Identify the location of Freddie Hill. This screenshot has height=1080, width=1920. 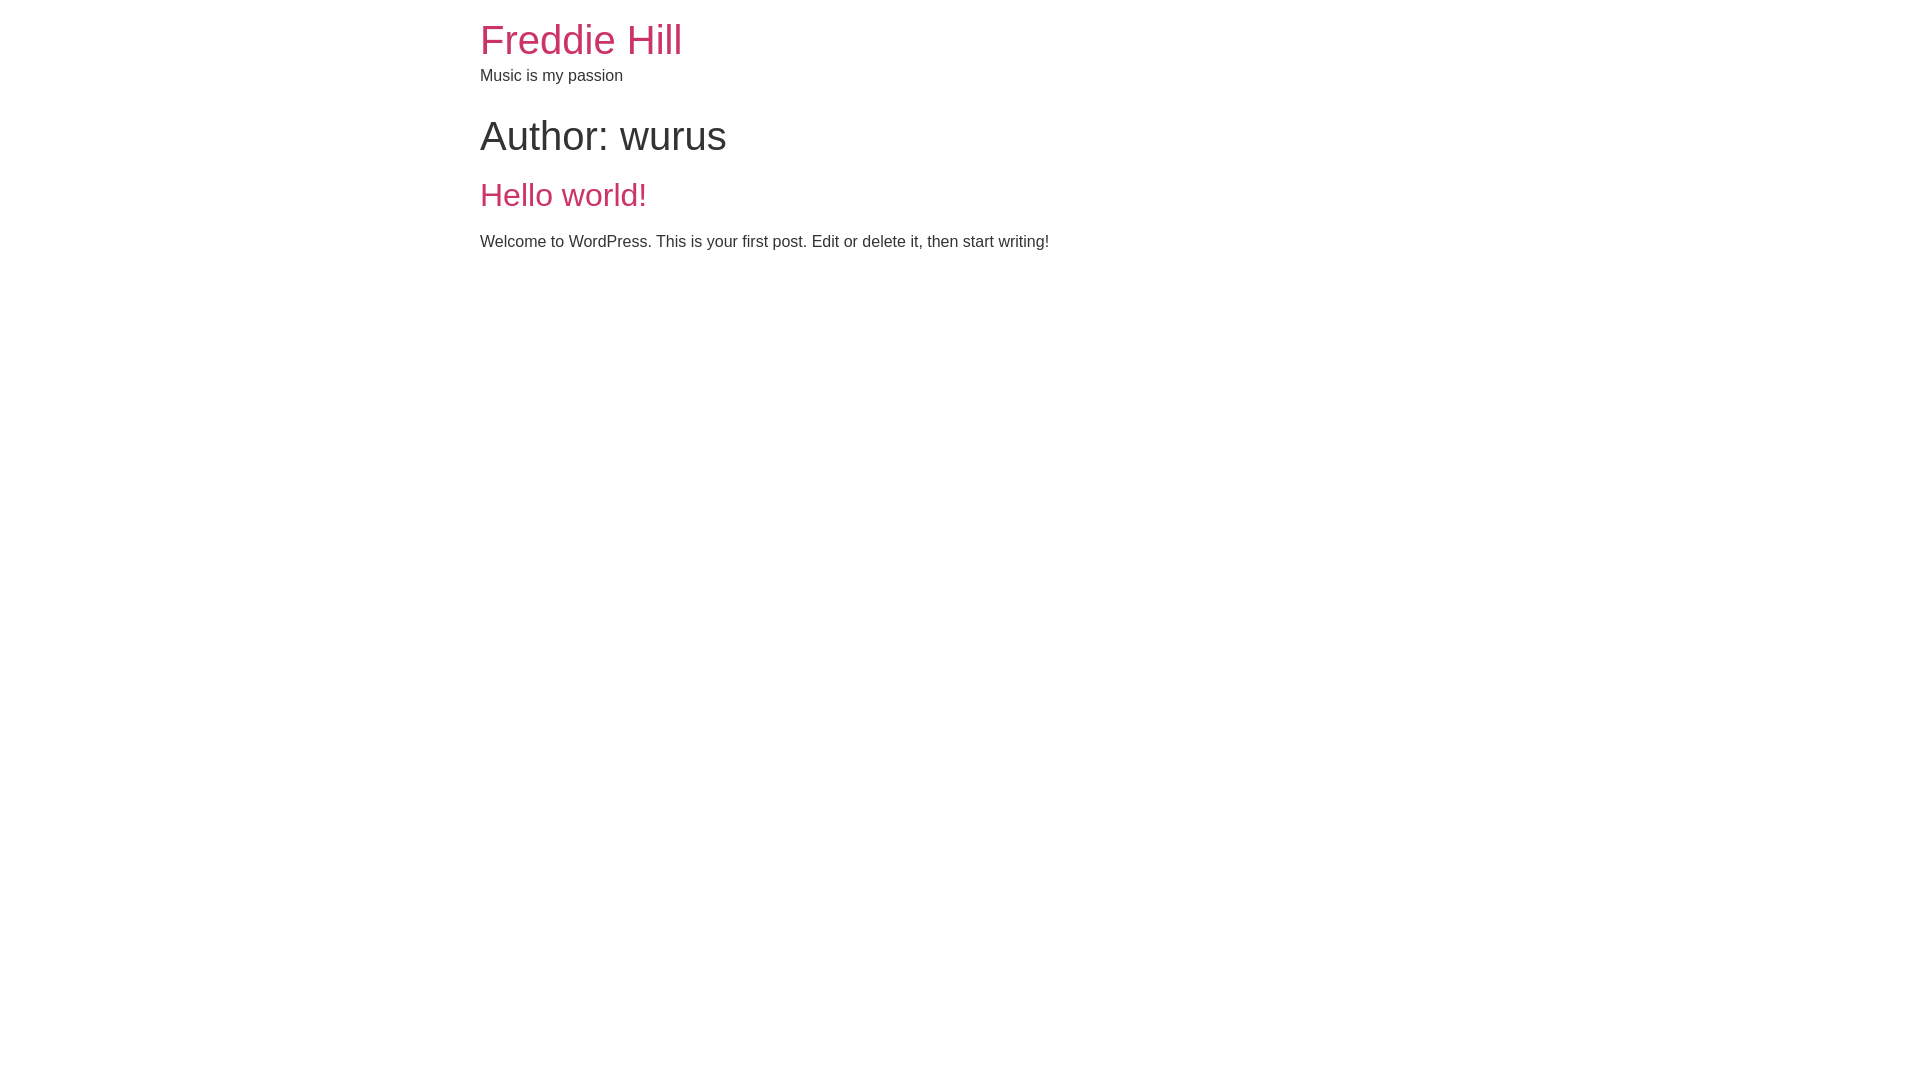
(581, 40).